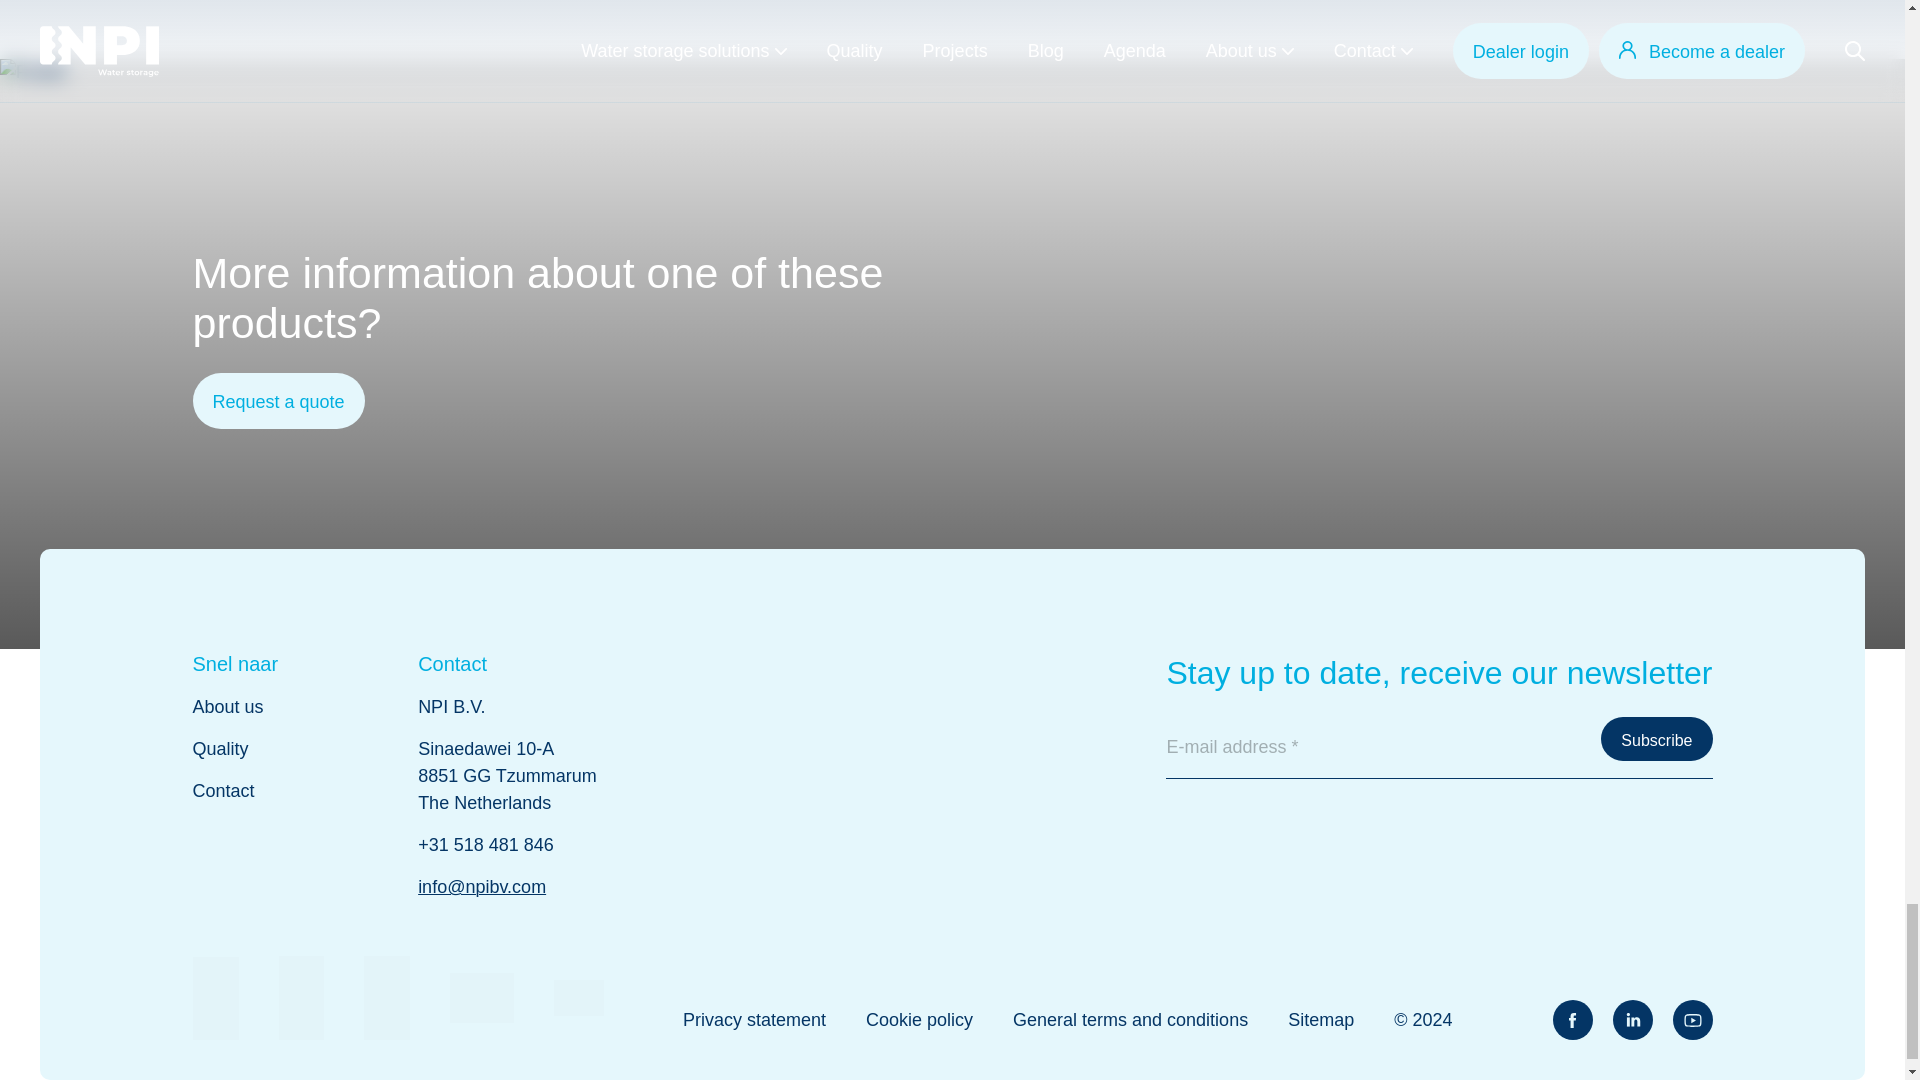 This screenshot has width=1920, height=1080. What do you see at coordinates (1438, 748) in the screenshot?
I see `E-mail address` at bounding box center [1438, 748].